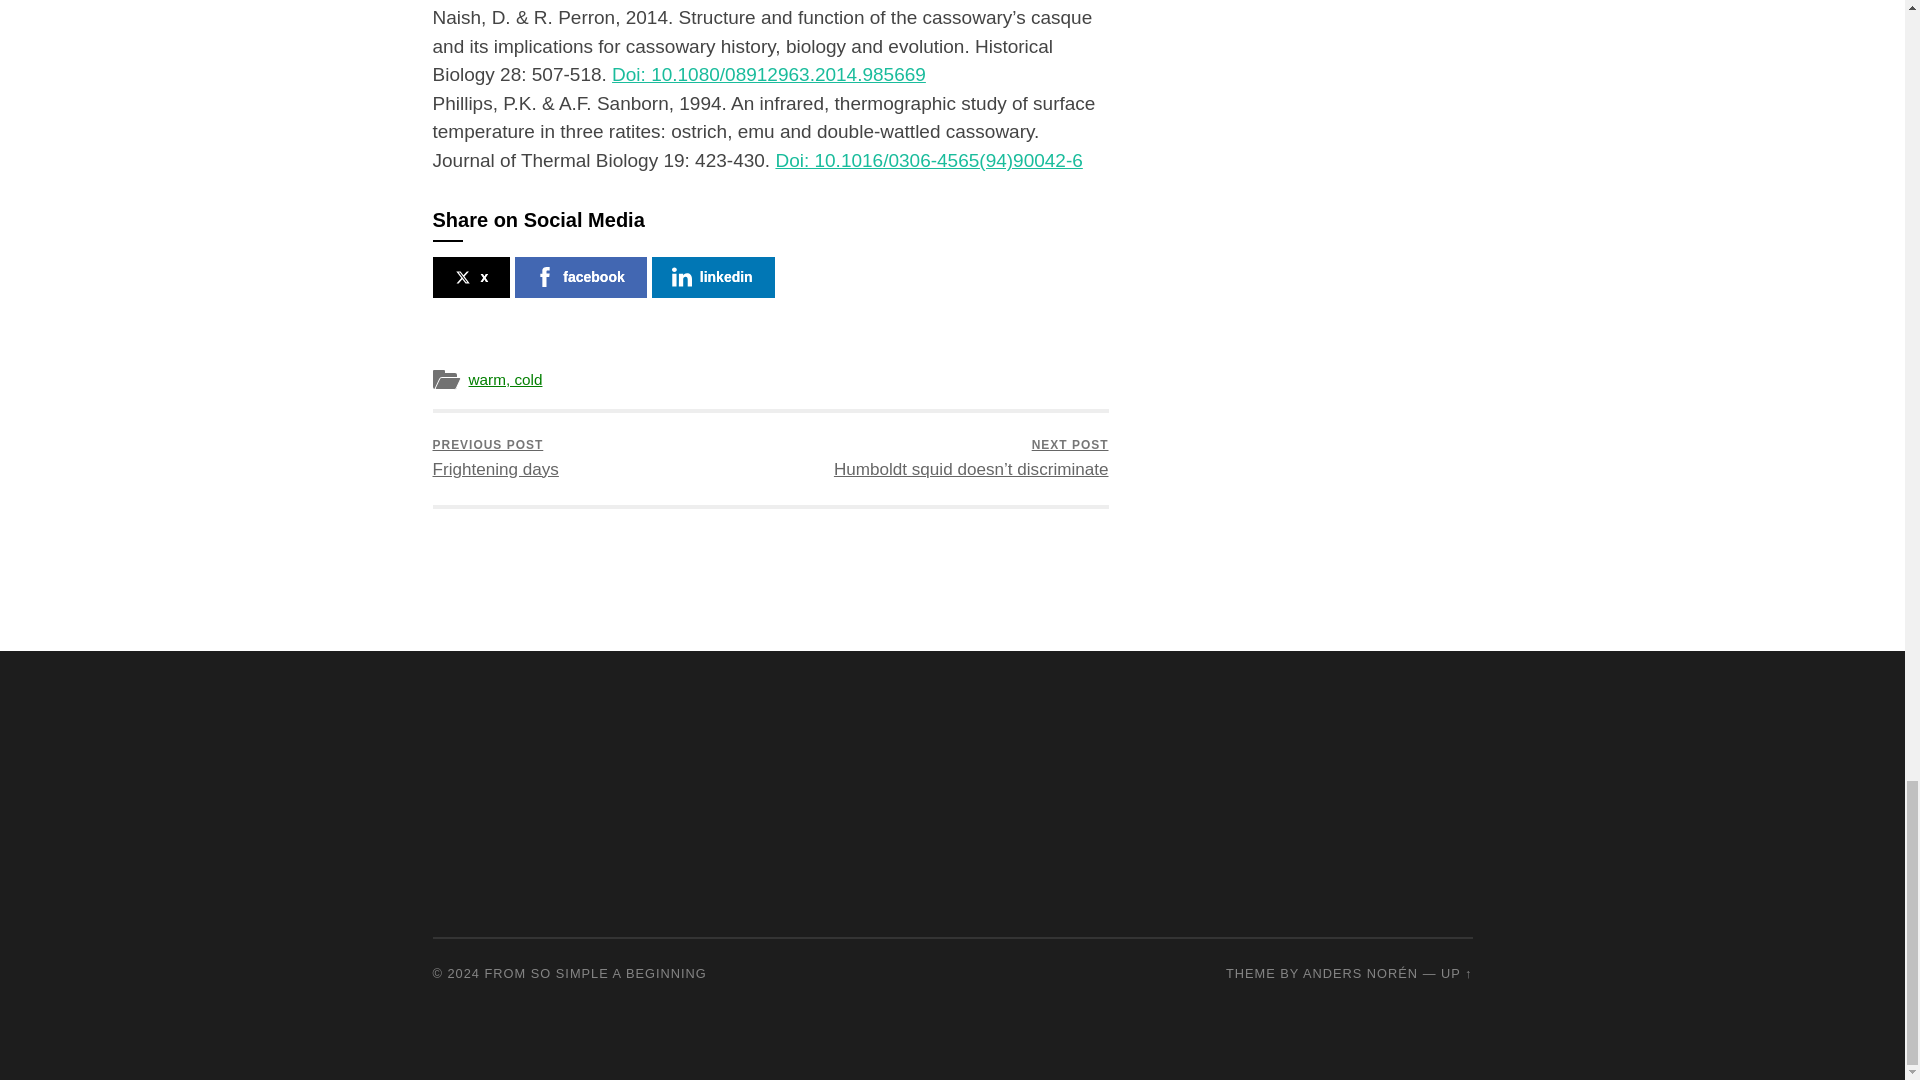  Describe the element at coordinates (580, 278) in the screenshot. I see `warm, cold` at that location.